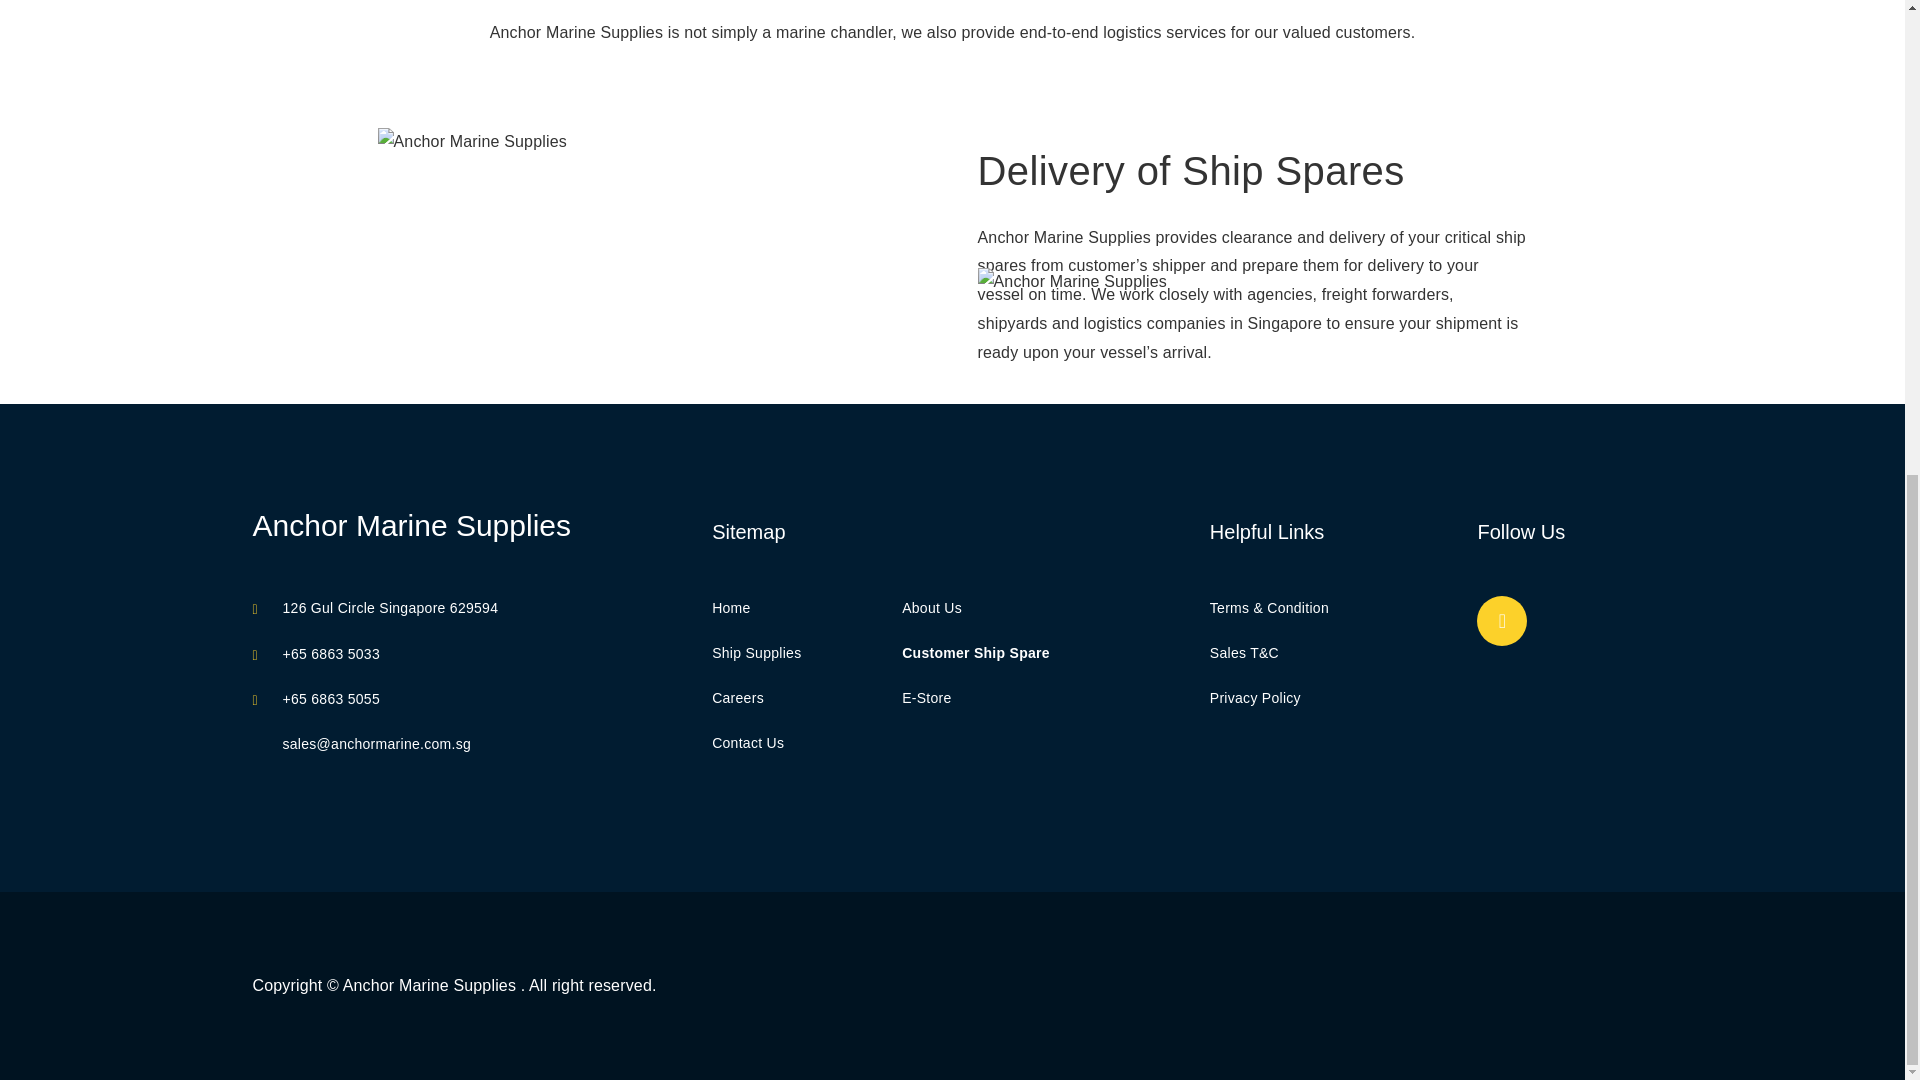  I want to click on Ship Supplies, so click(756, 652).